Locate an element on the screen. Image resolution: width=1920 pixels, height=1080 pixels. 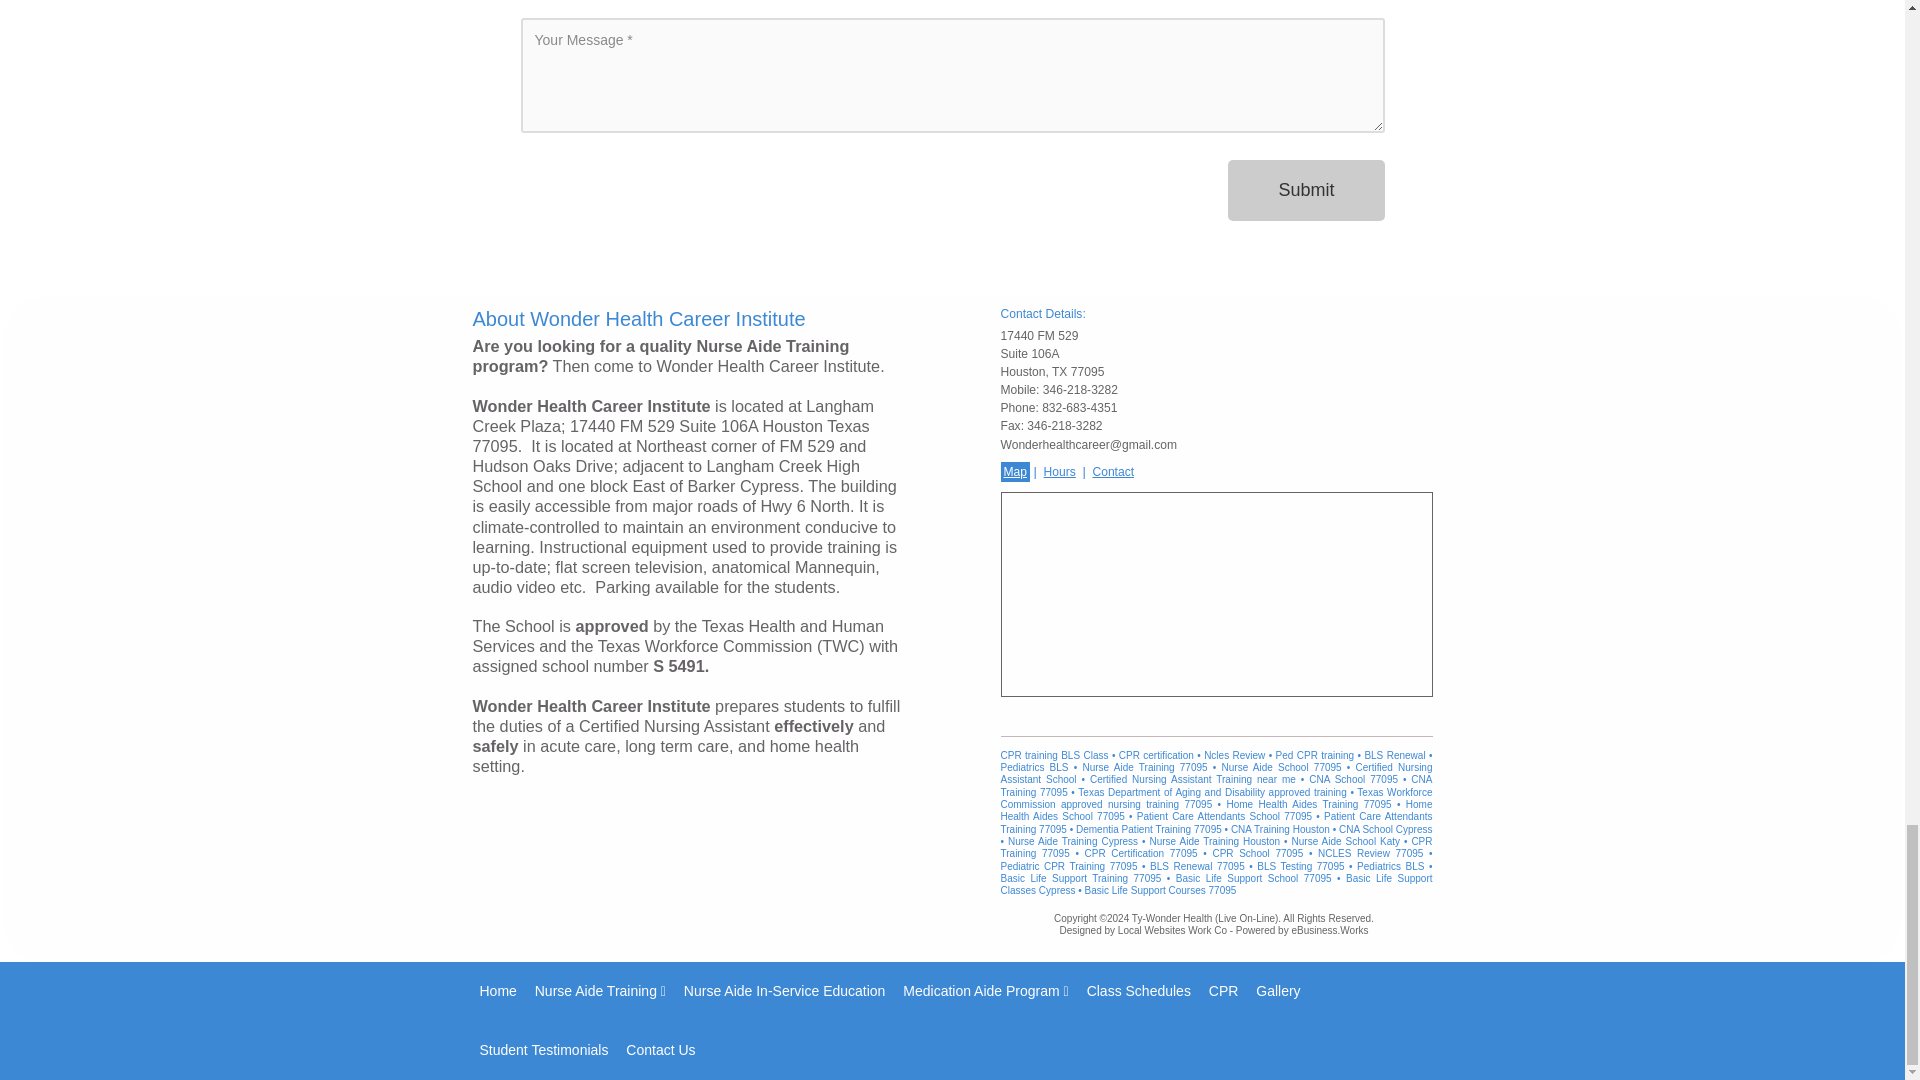
Nurse Aide Training is located at coordinates (600, 991).